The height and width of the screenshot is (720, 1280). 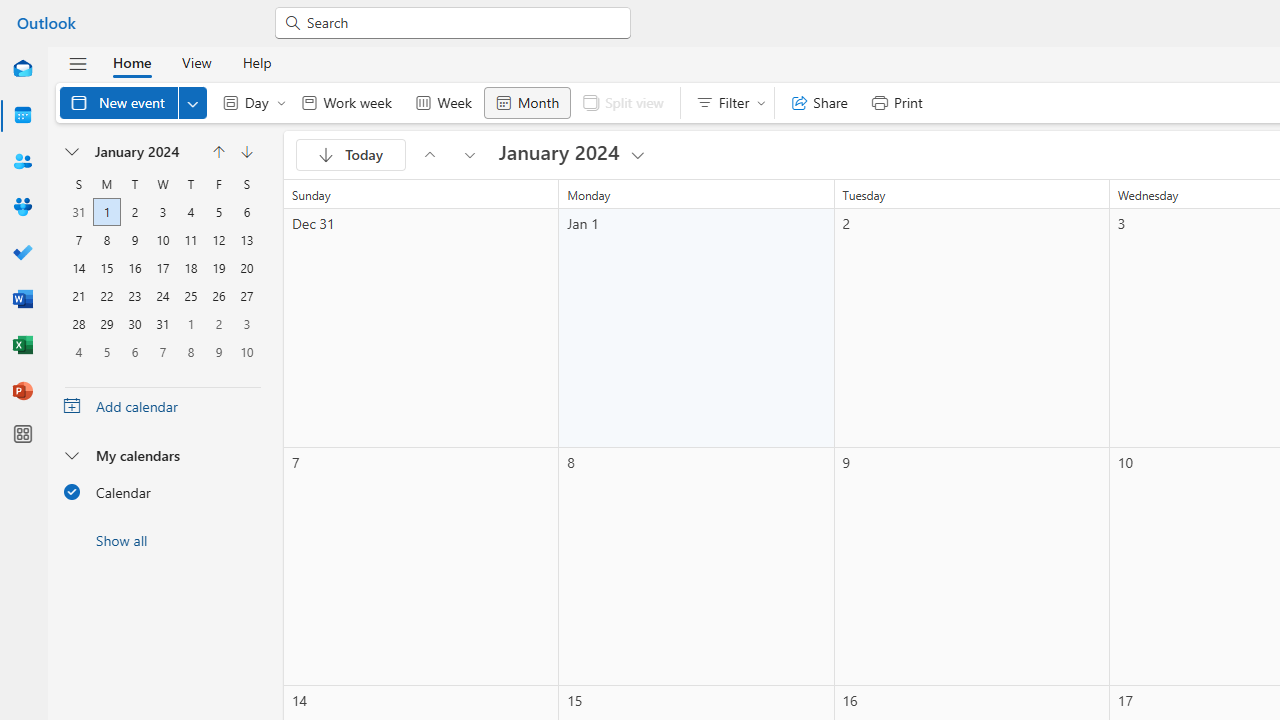 What do you see at coordinates (79, 296) in the screenshot?
I see `21, January, 2024` at bounding box center [79, 296].